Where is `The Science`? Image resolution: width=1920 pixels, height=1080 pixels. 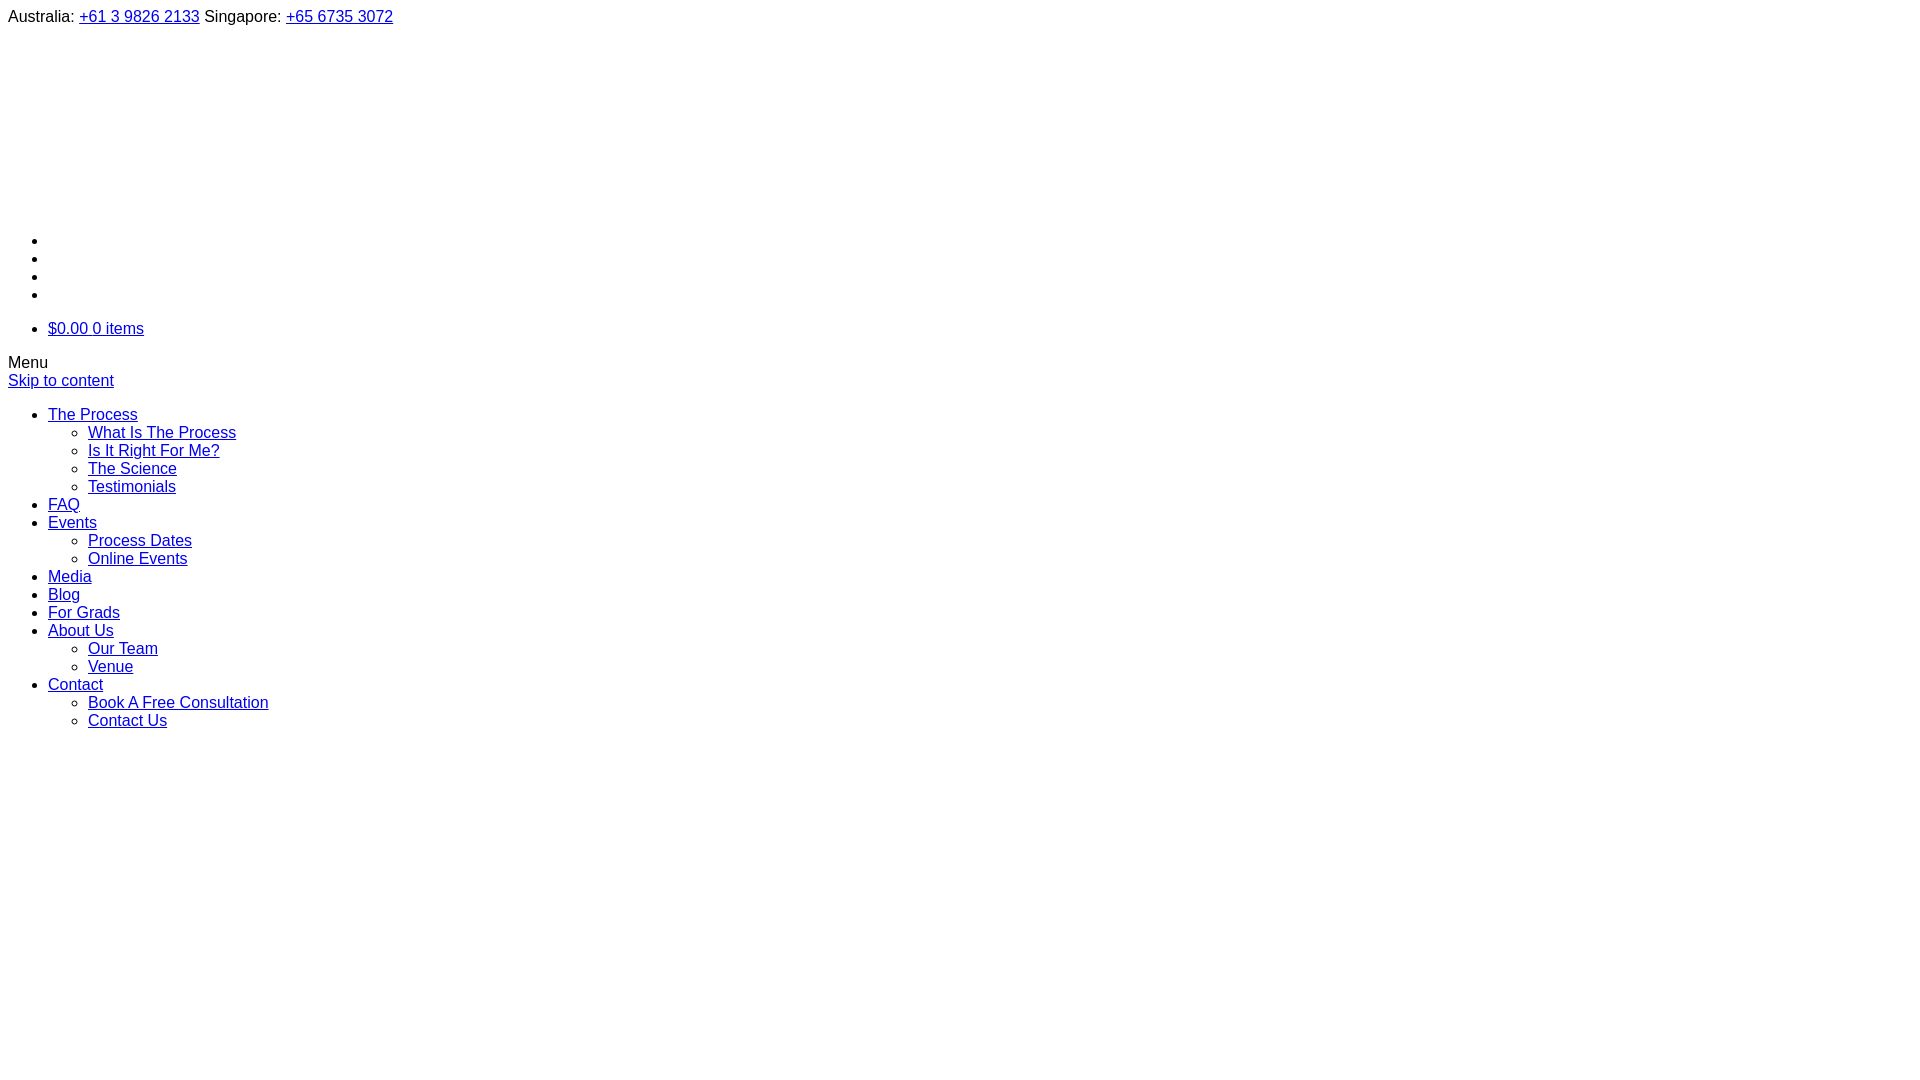
The Science is located at coordinates (132, 468).